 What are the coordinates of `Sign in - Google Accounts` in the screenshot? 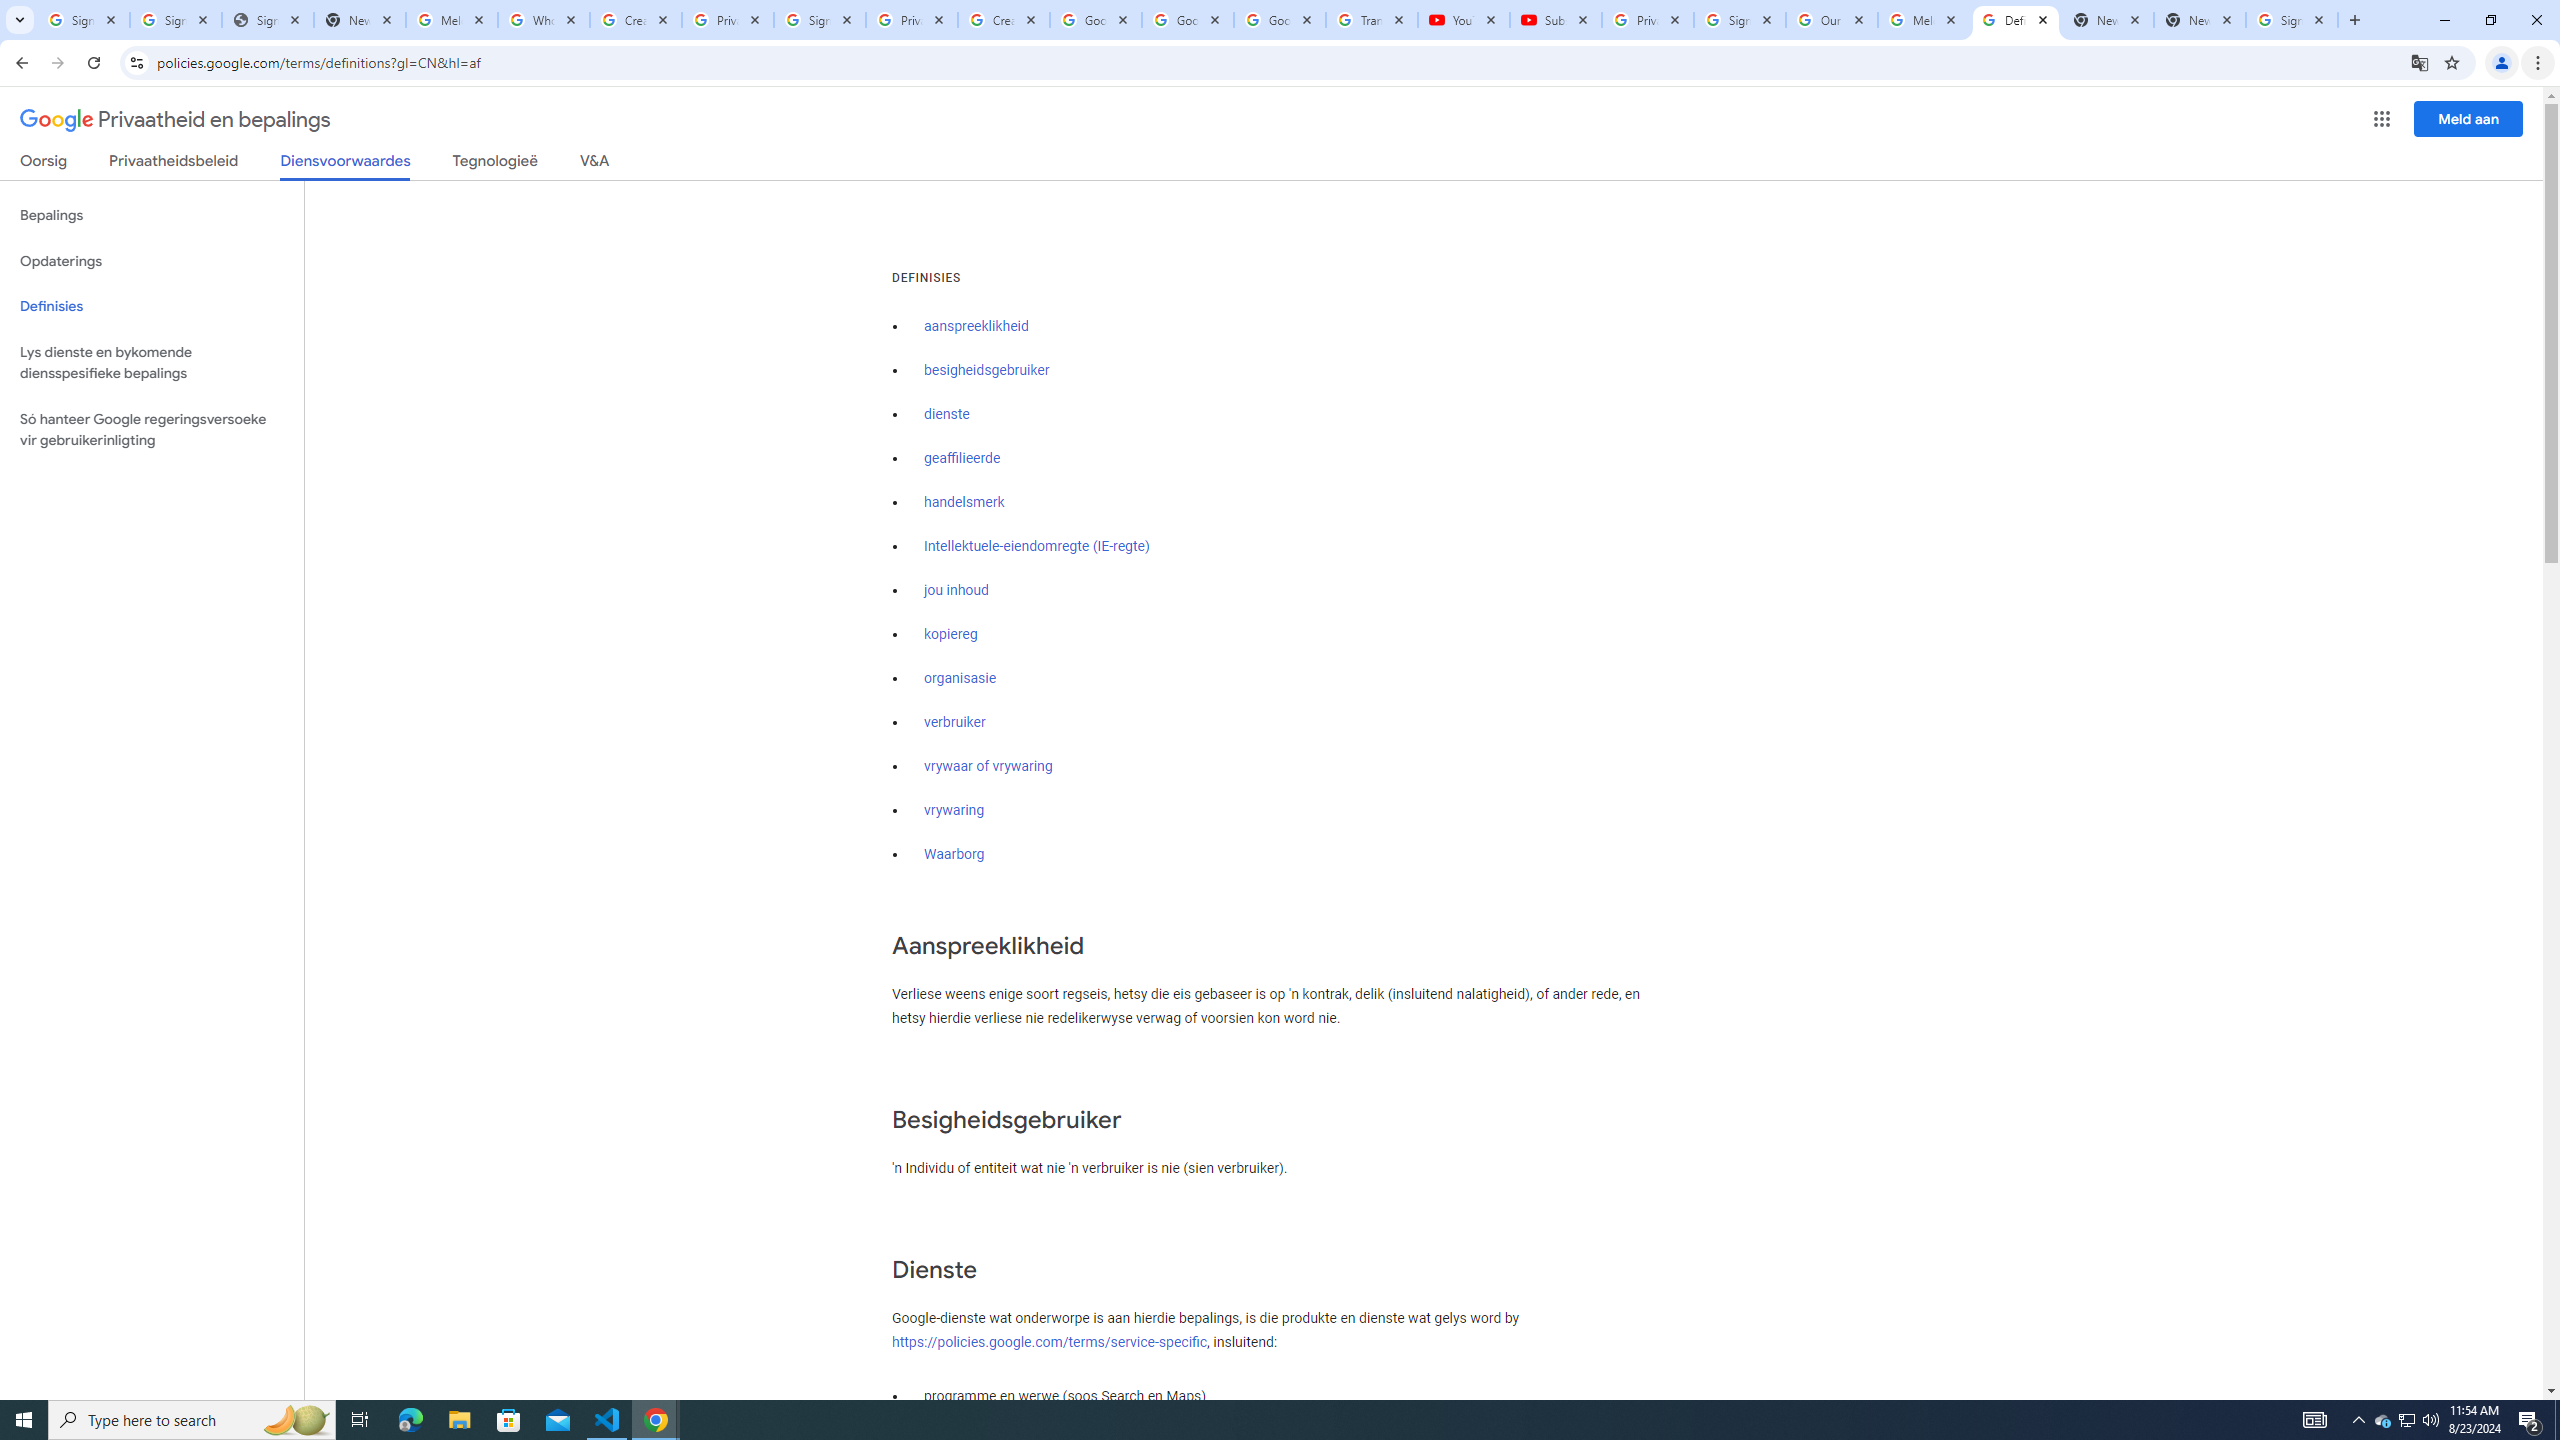 It's located at (820, 20).